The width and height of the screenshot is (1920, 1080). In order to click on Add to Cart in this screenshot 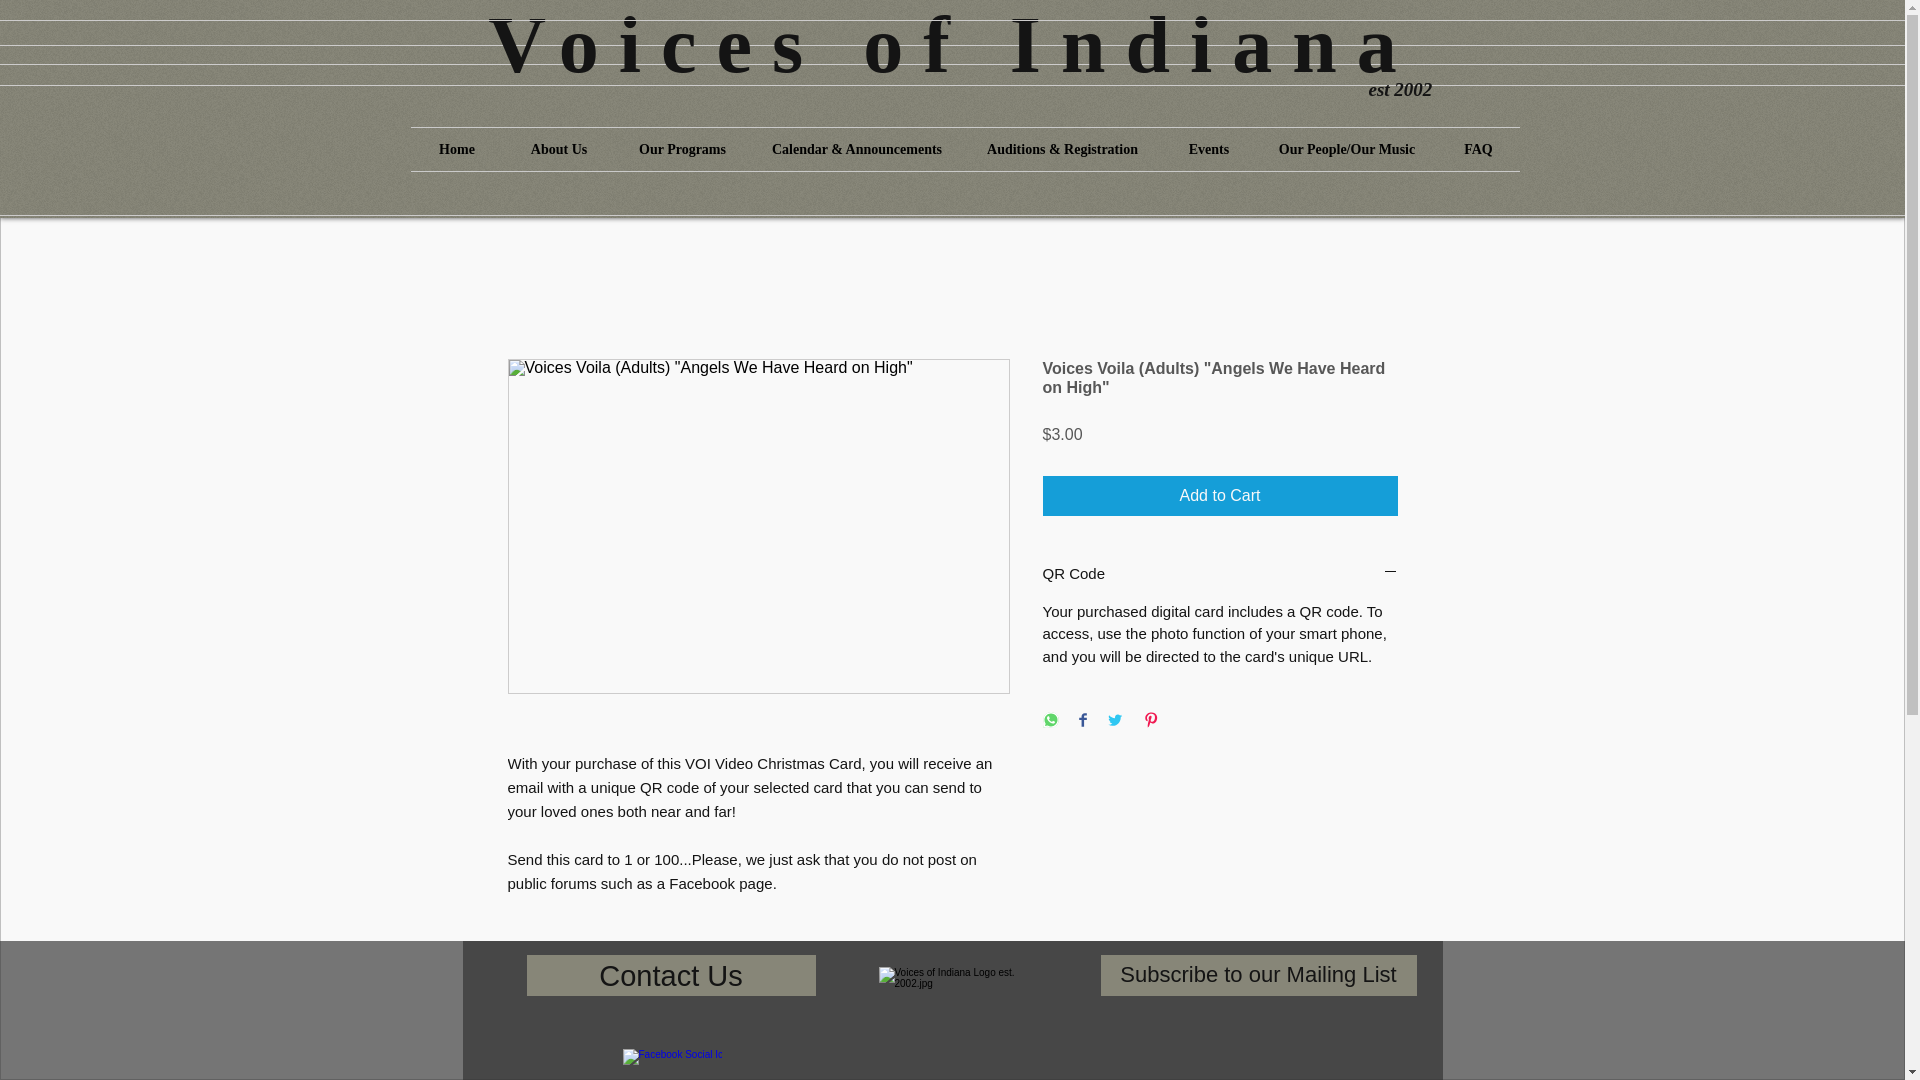, I will do `click(1220, 496)`.